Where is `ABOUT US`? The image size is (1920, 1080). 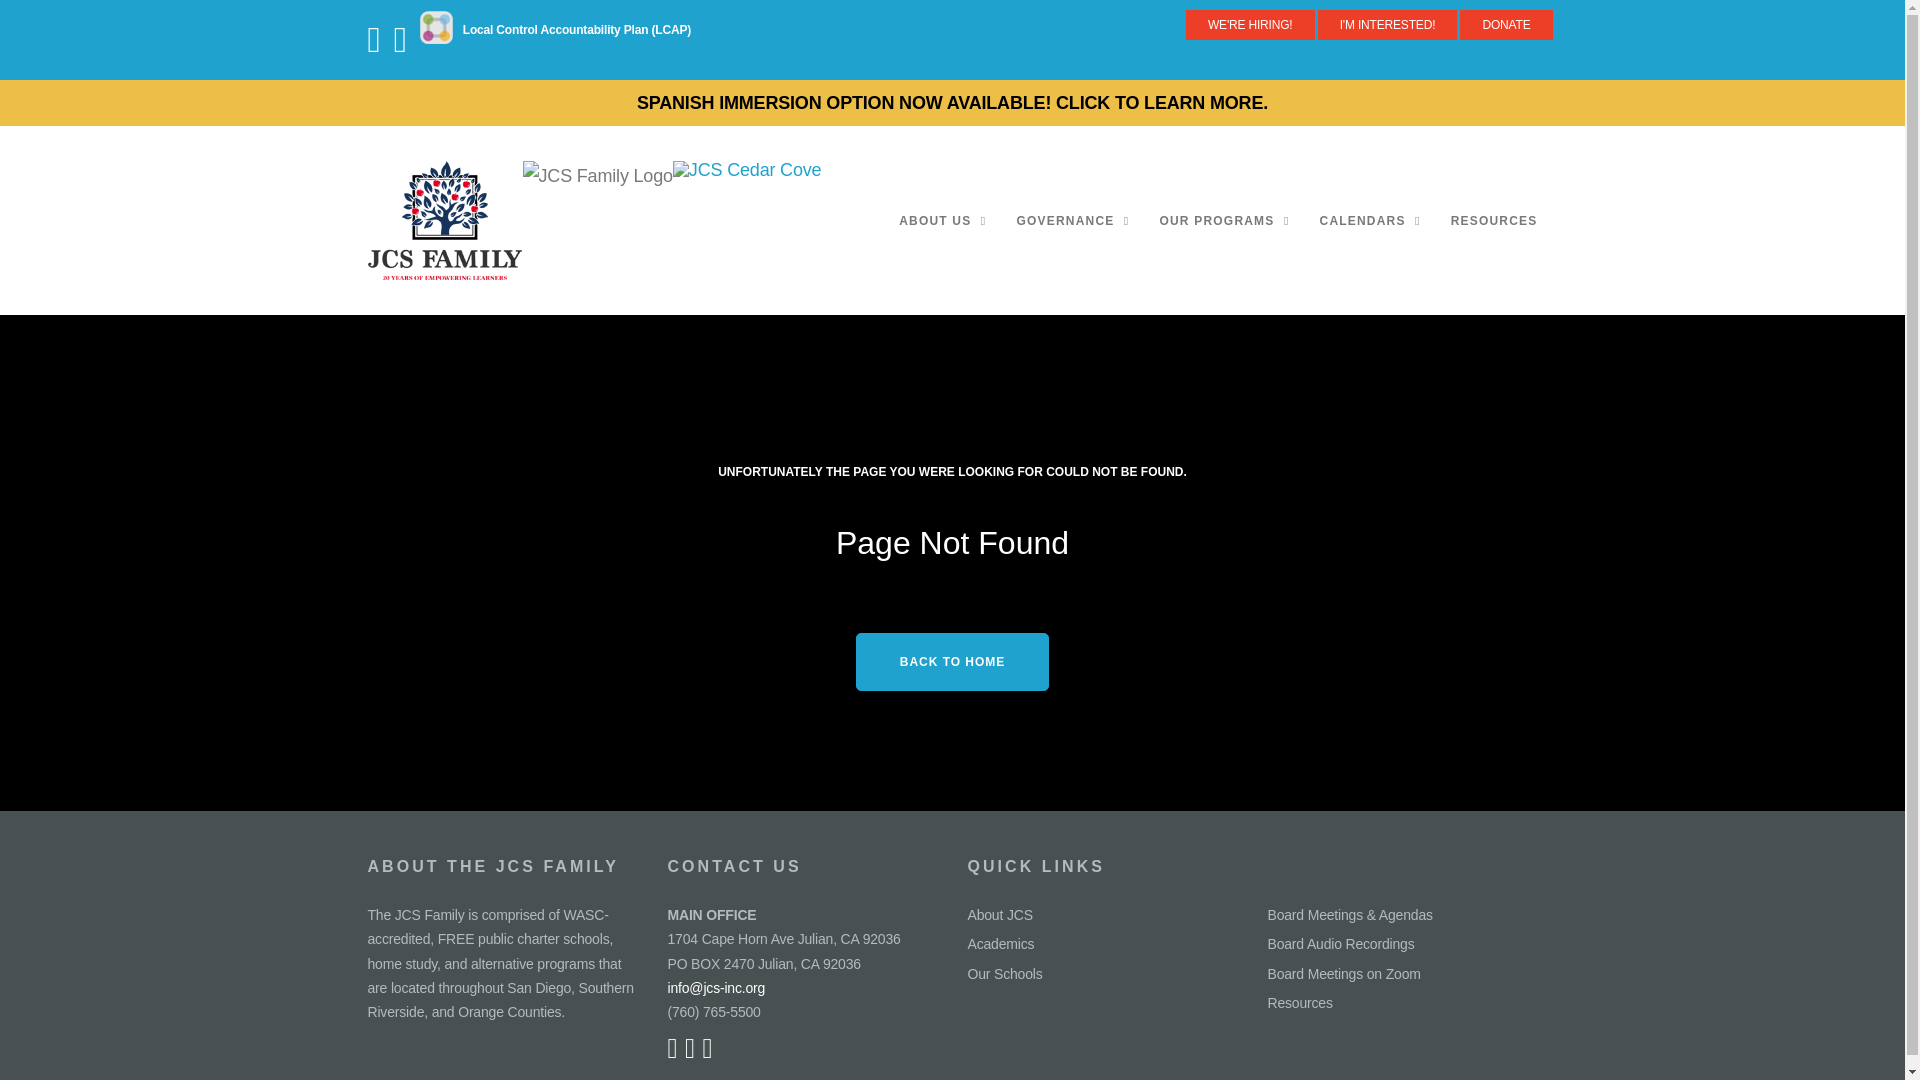 ABOUT US is located at coordinates (942, 220).